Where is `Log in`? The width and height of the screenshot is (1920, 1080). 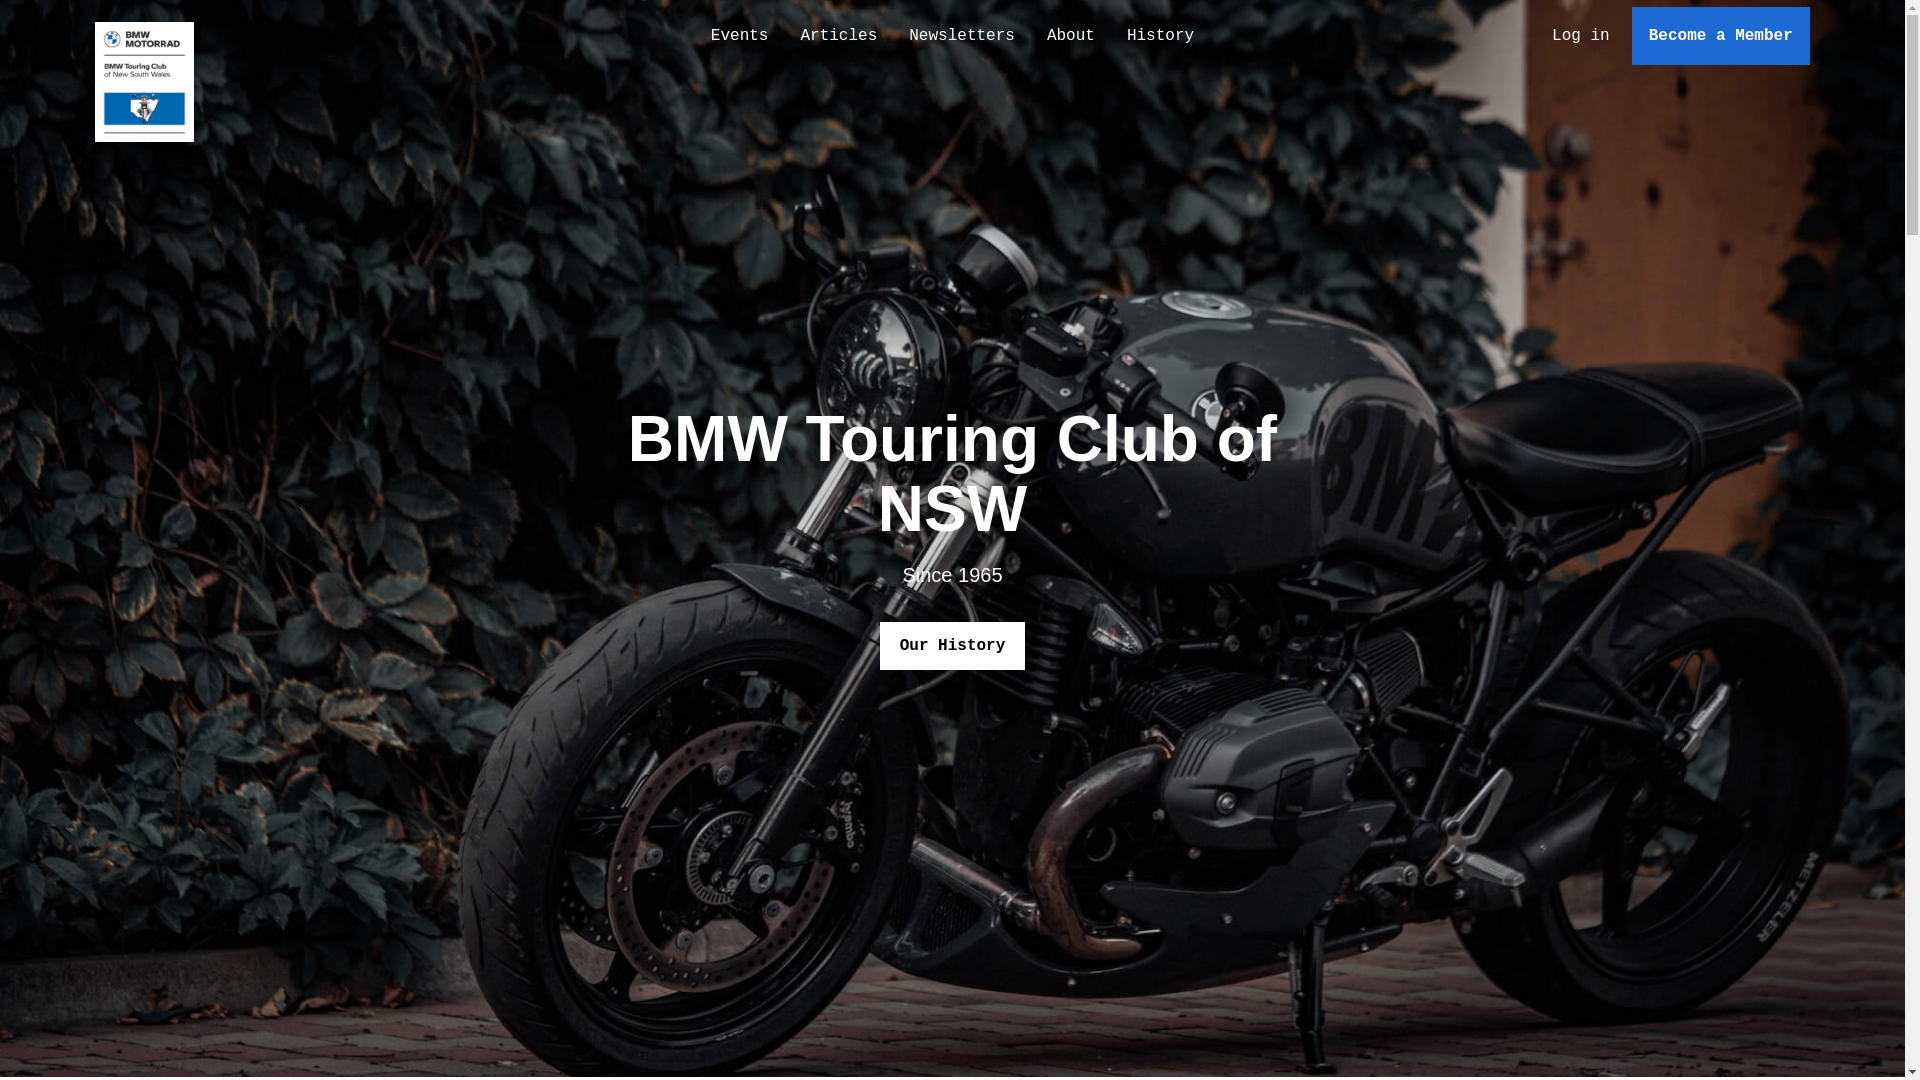 Log in is located at coordinates (1581, 36).